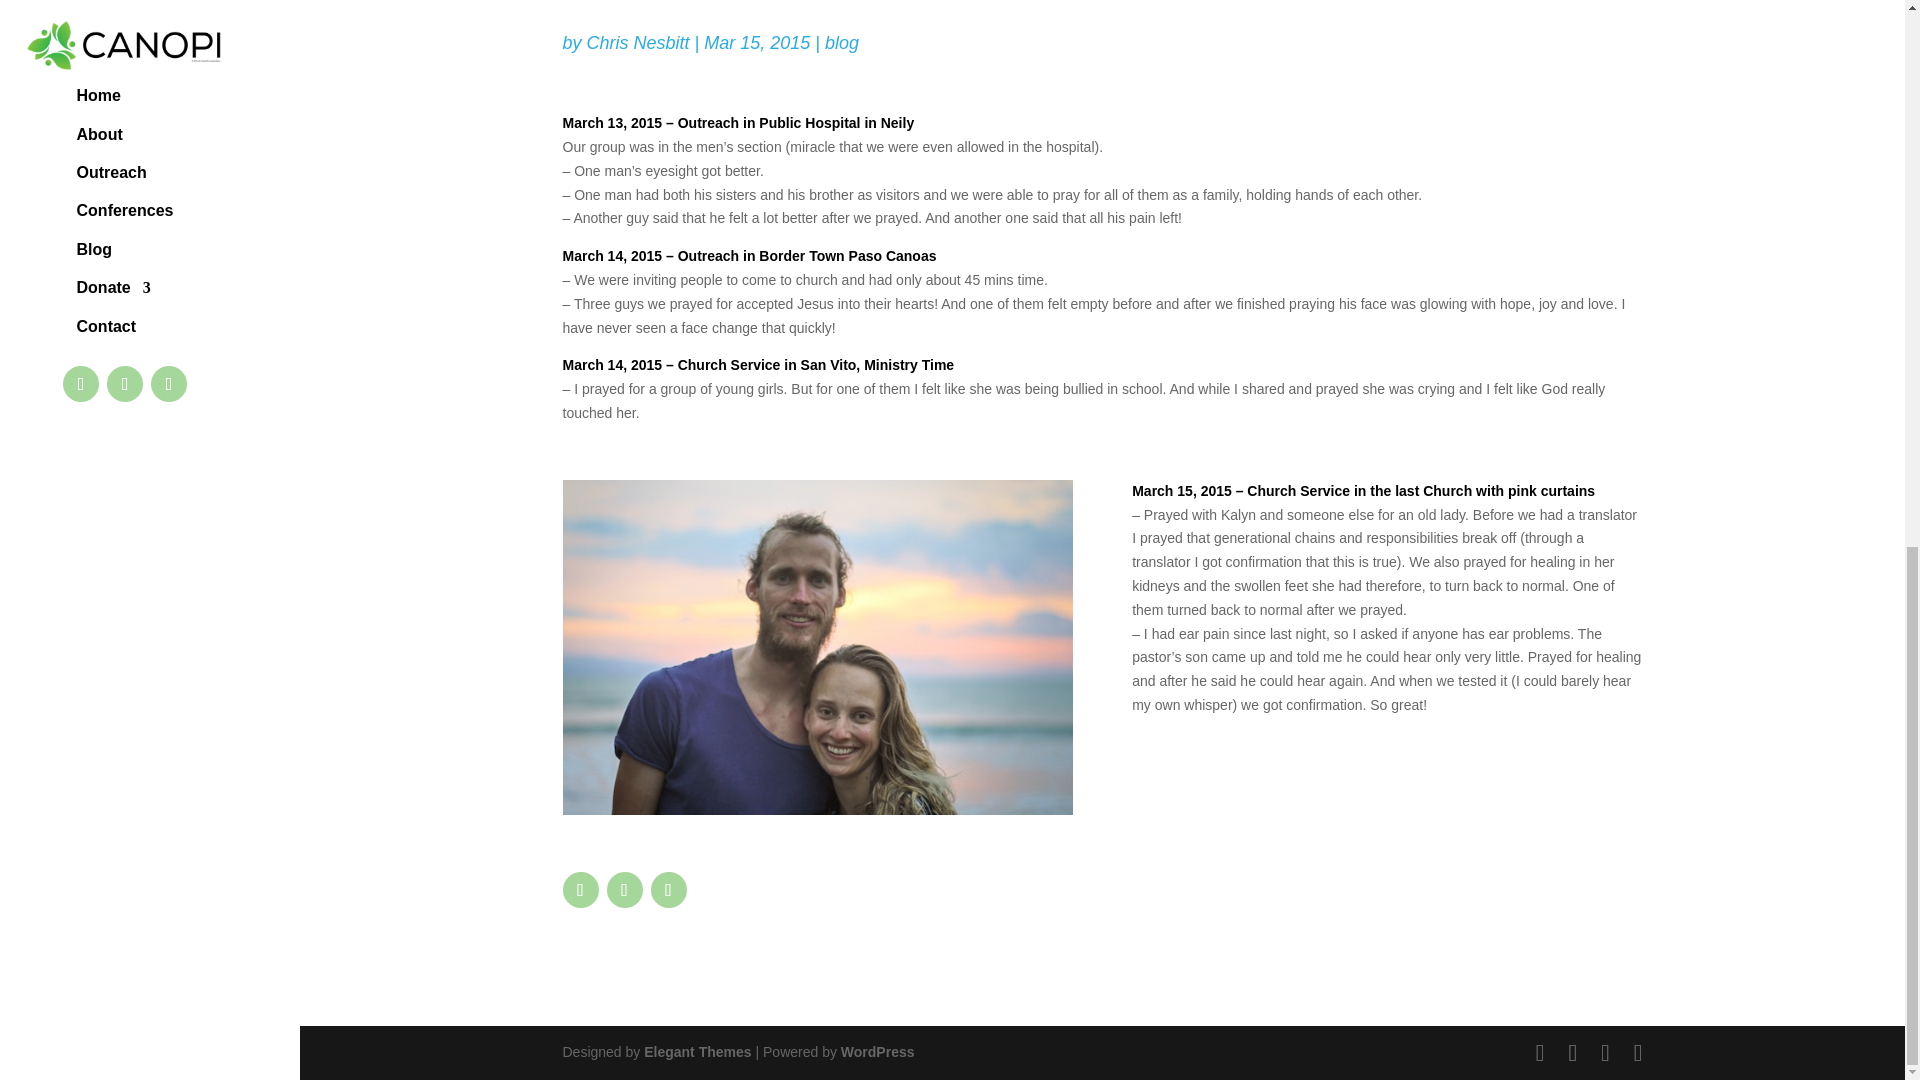  I want to click on Chris Nesbitt, so click(638, 42).